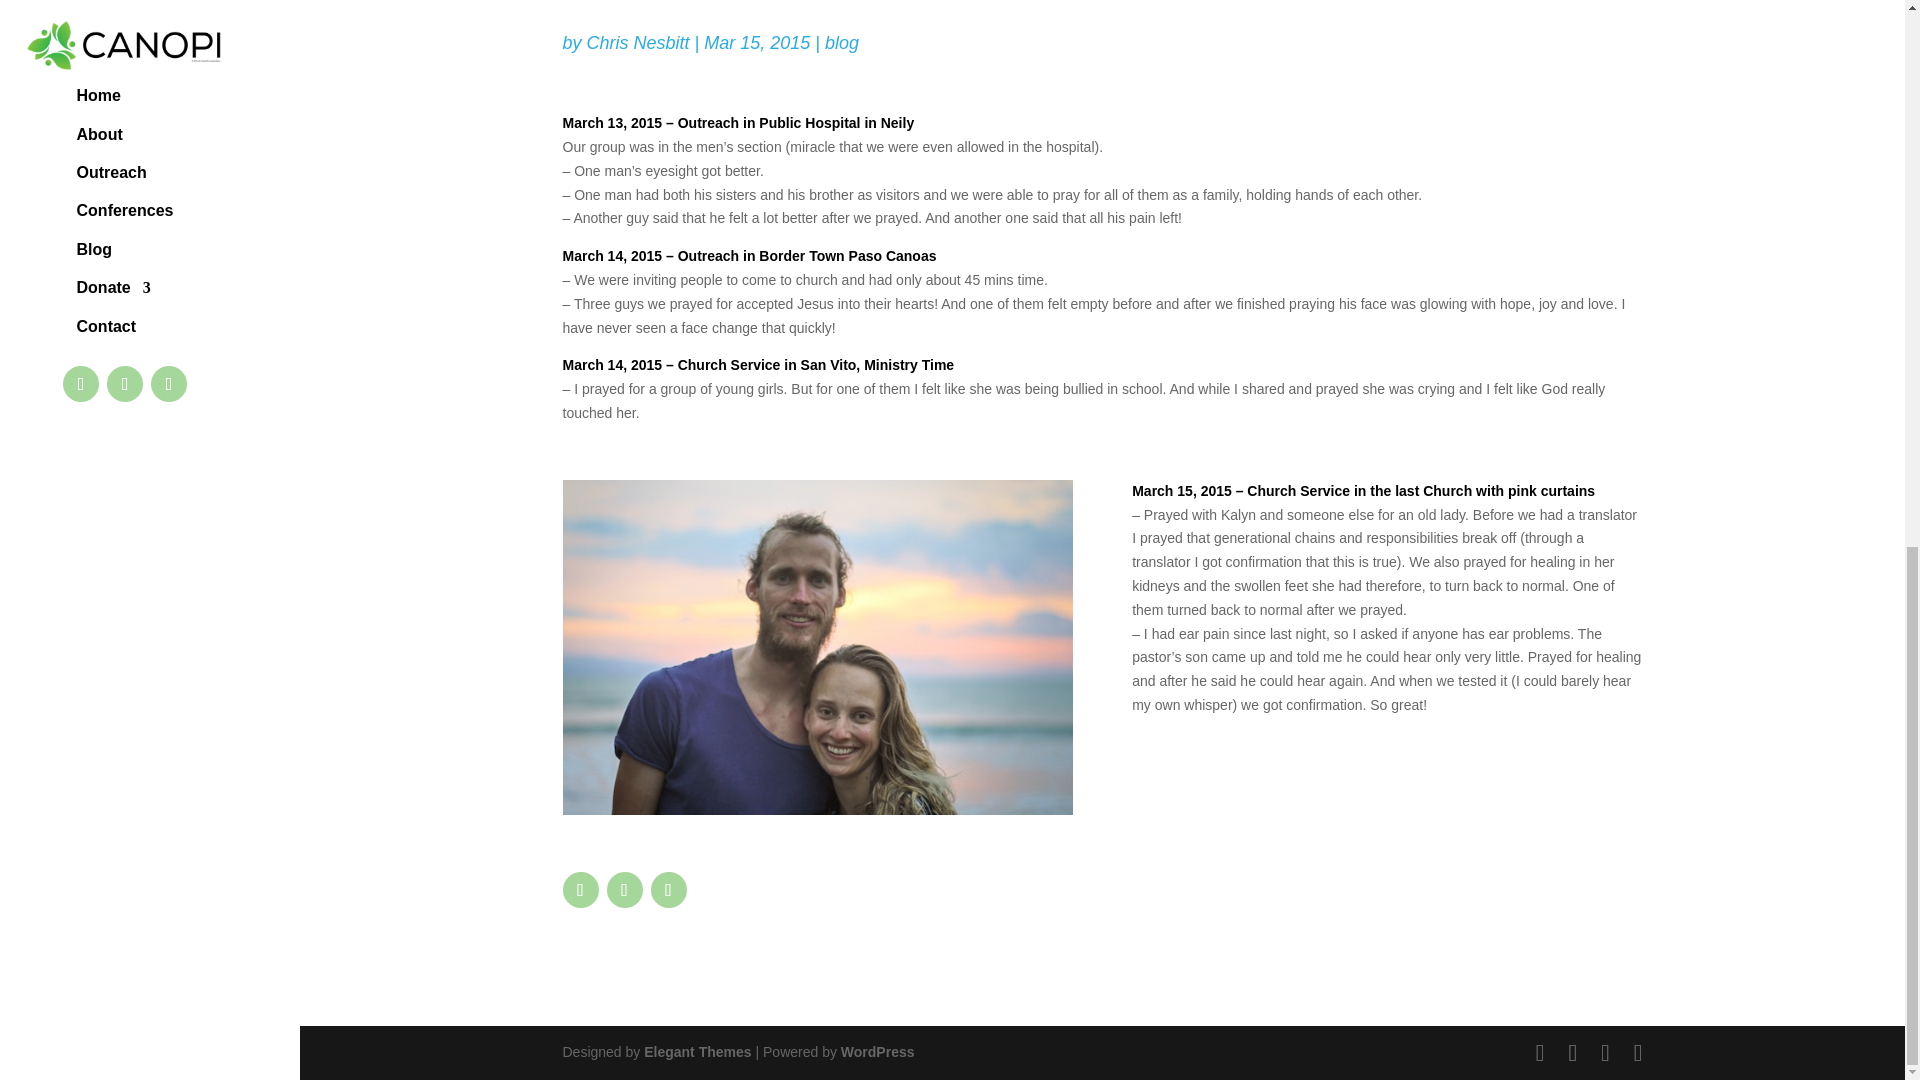  I want to click on Chris Nesbitt, so click(638, 42).